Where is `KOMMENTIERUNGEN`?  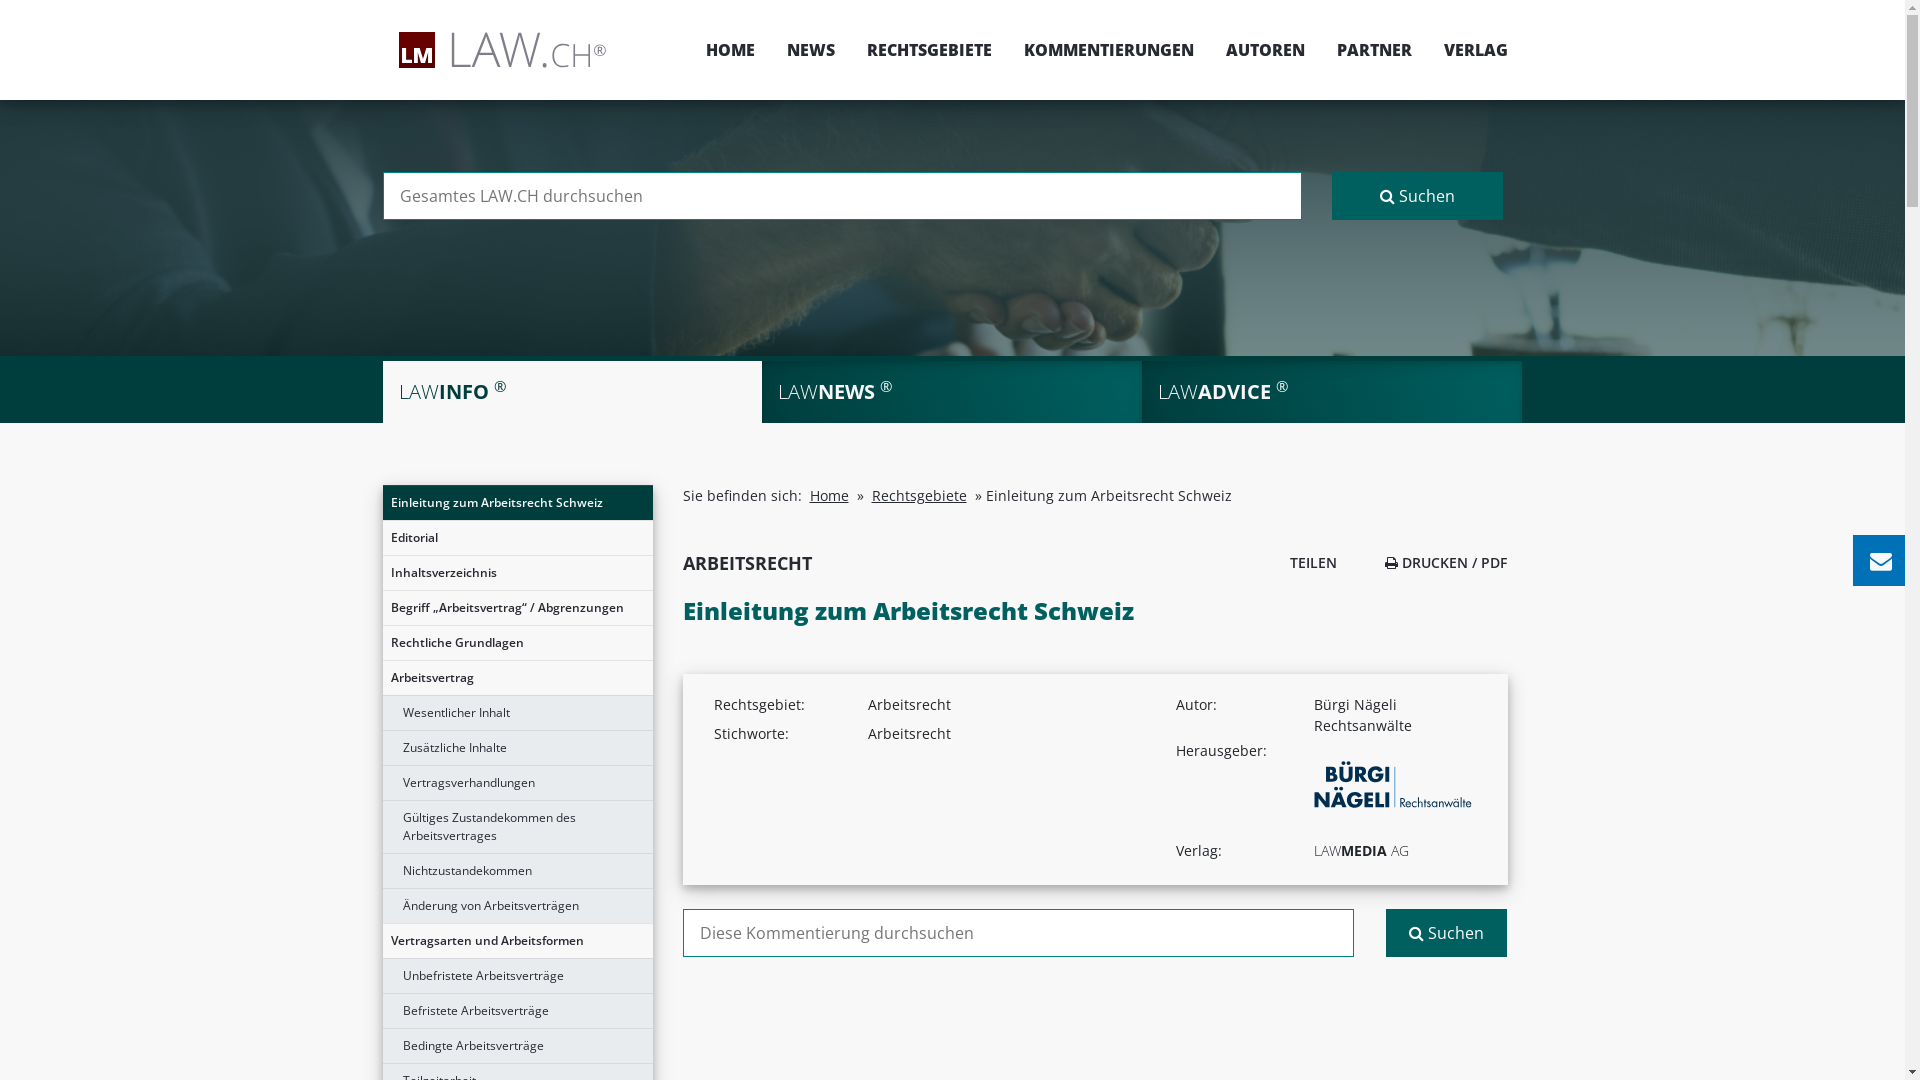
KOMMENTIERUNGEN is located at coordinates (1109, 50).